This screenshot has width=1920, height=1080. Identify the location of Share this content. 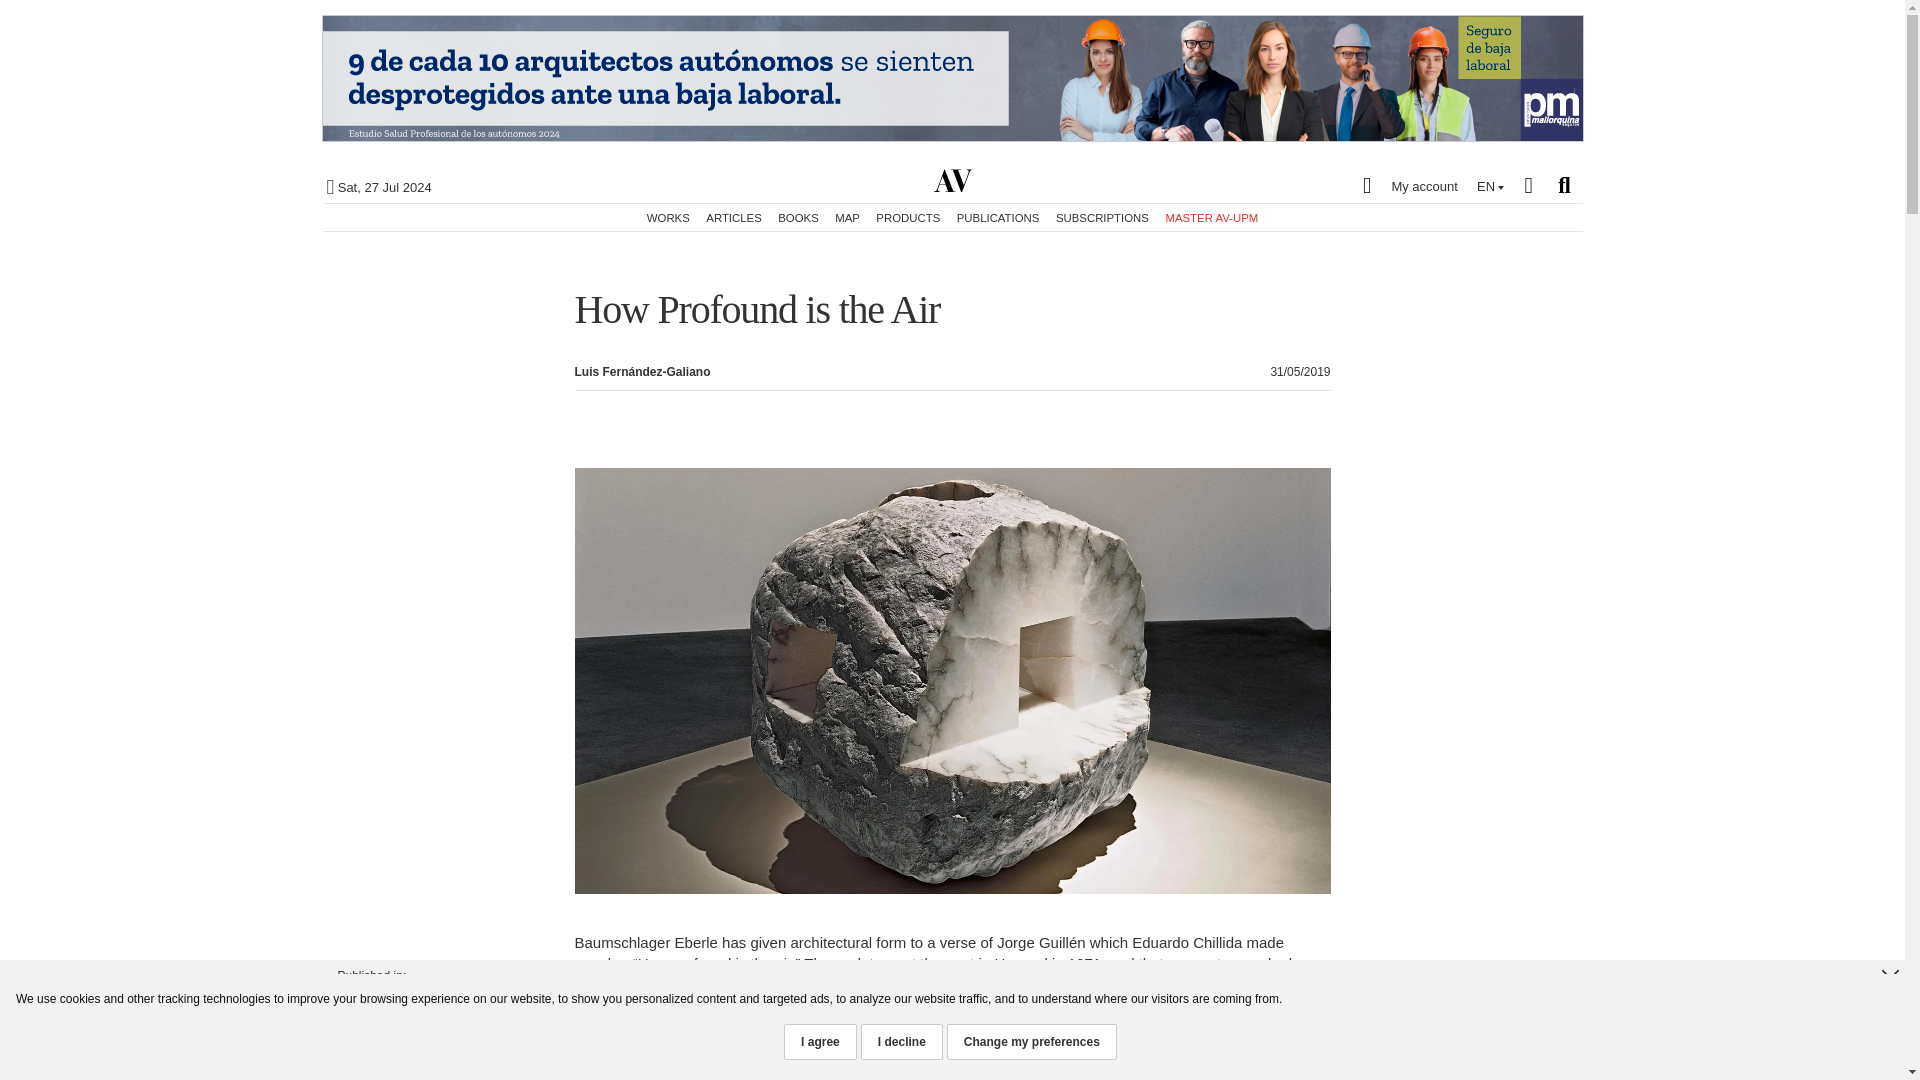
(1824, 205).